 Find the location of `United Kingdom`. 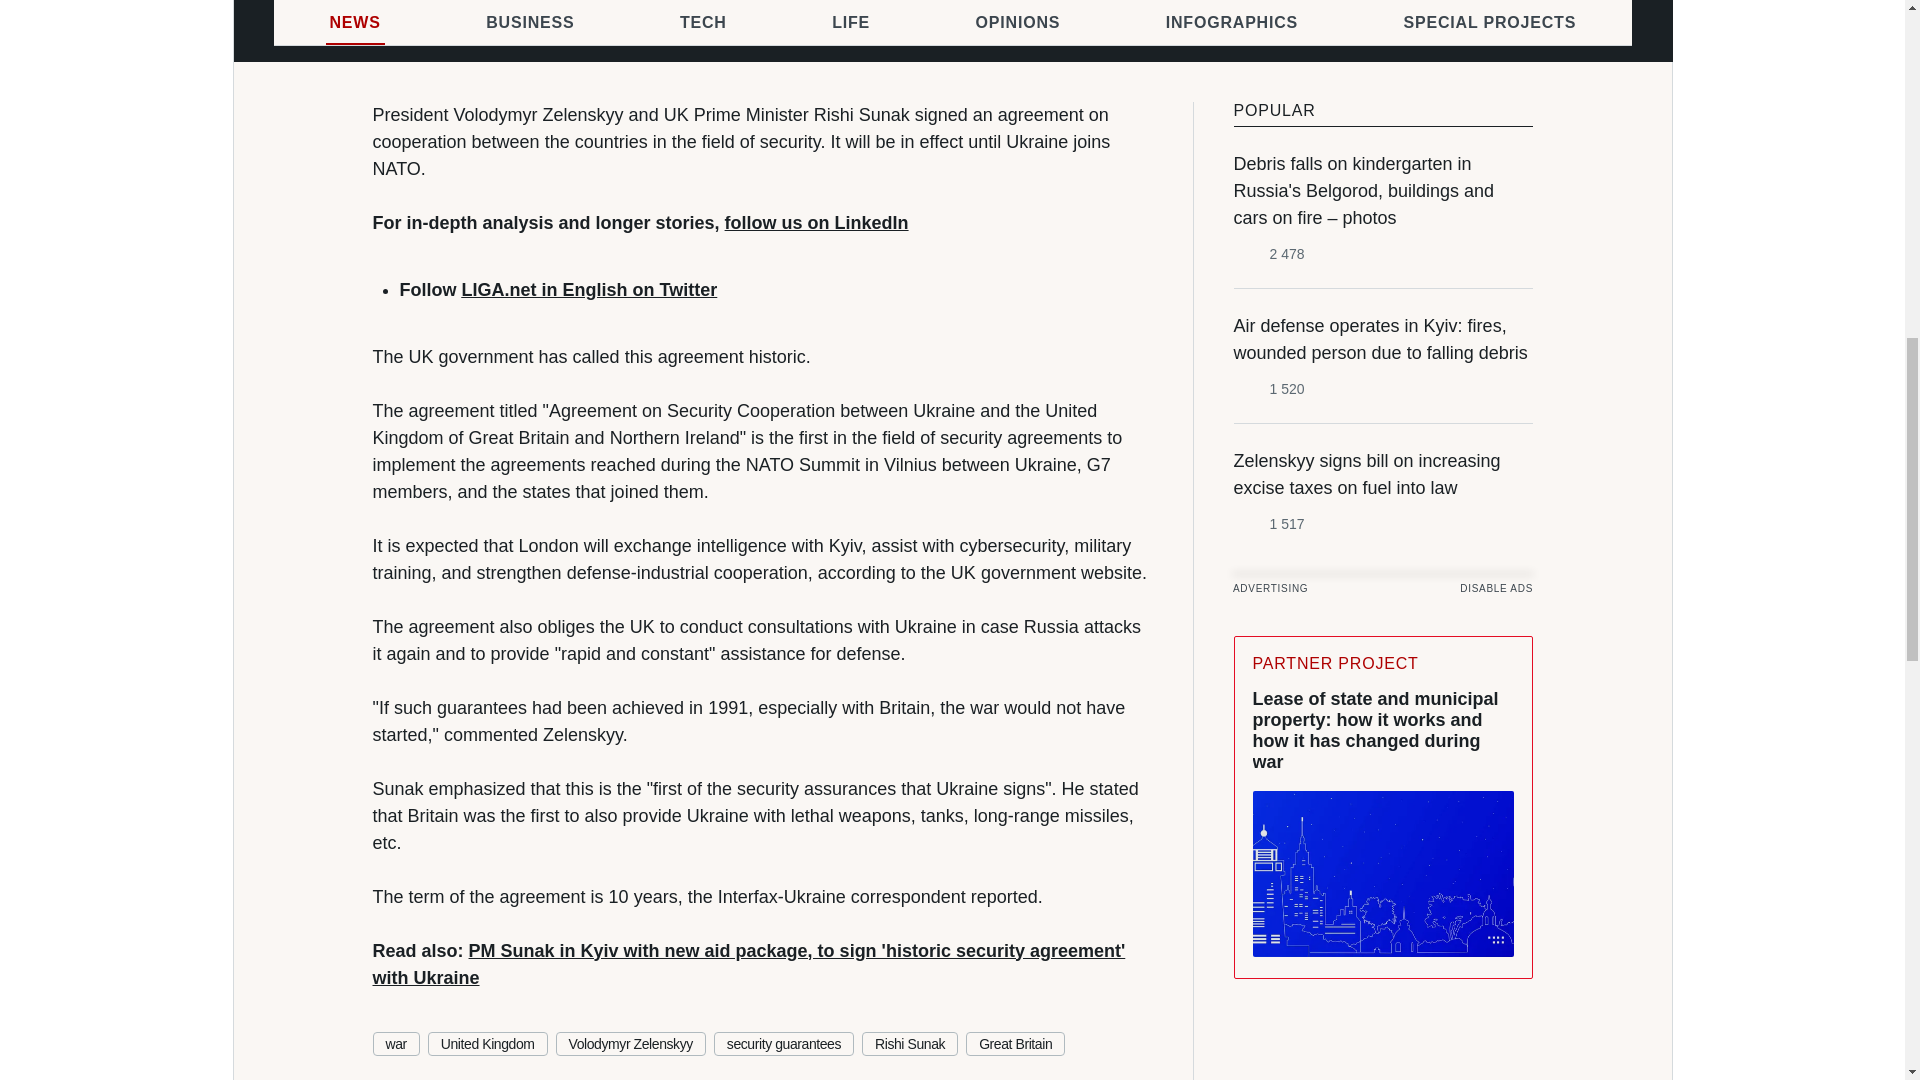

United Kingdom is located at coordinates (488, 1044).